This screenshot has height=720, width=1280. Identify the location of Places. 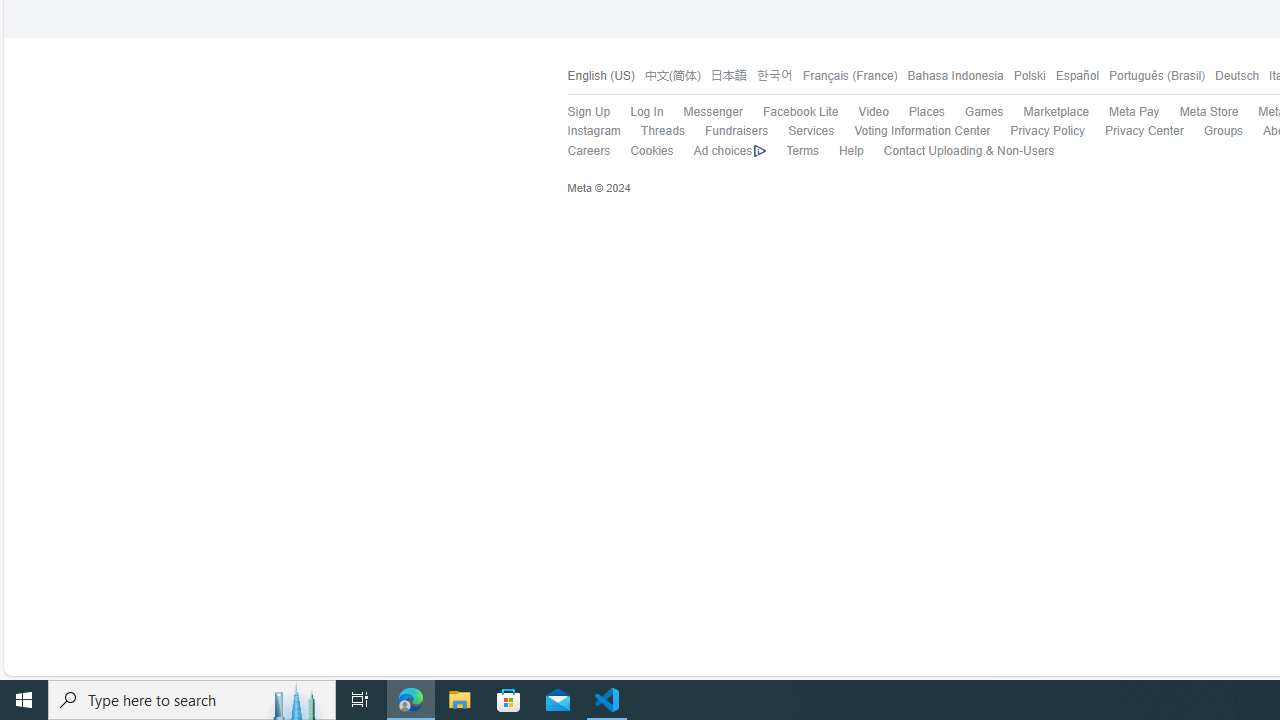
(916, 112).